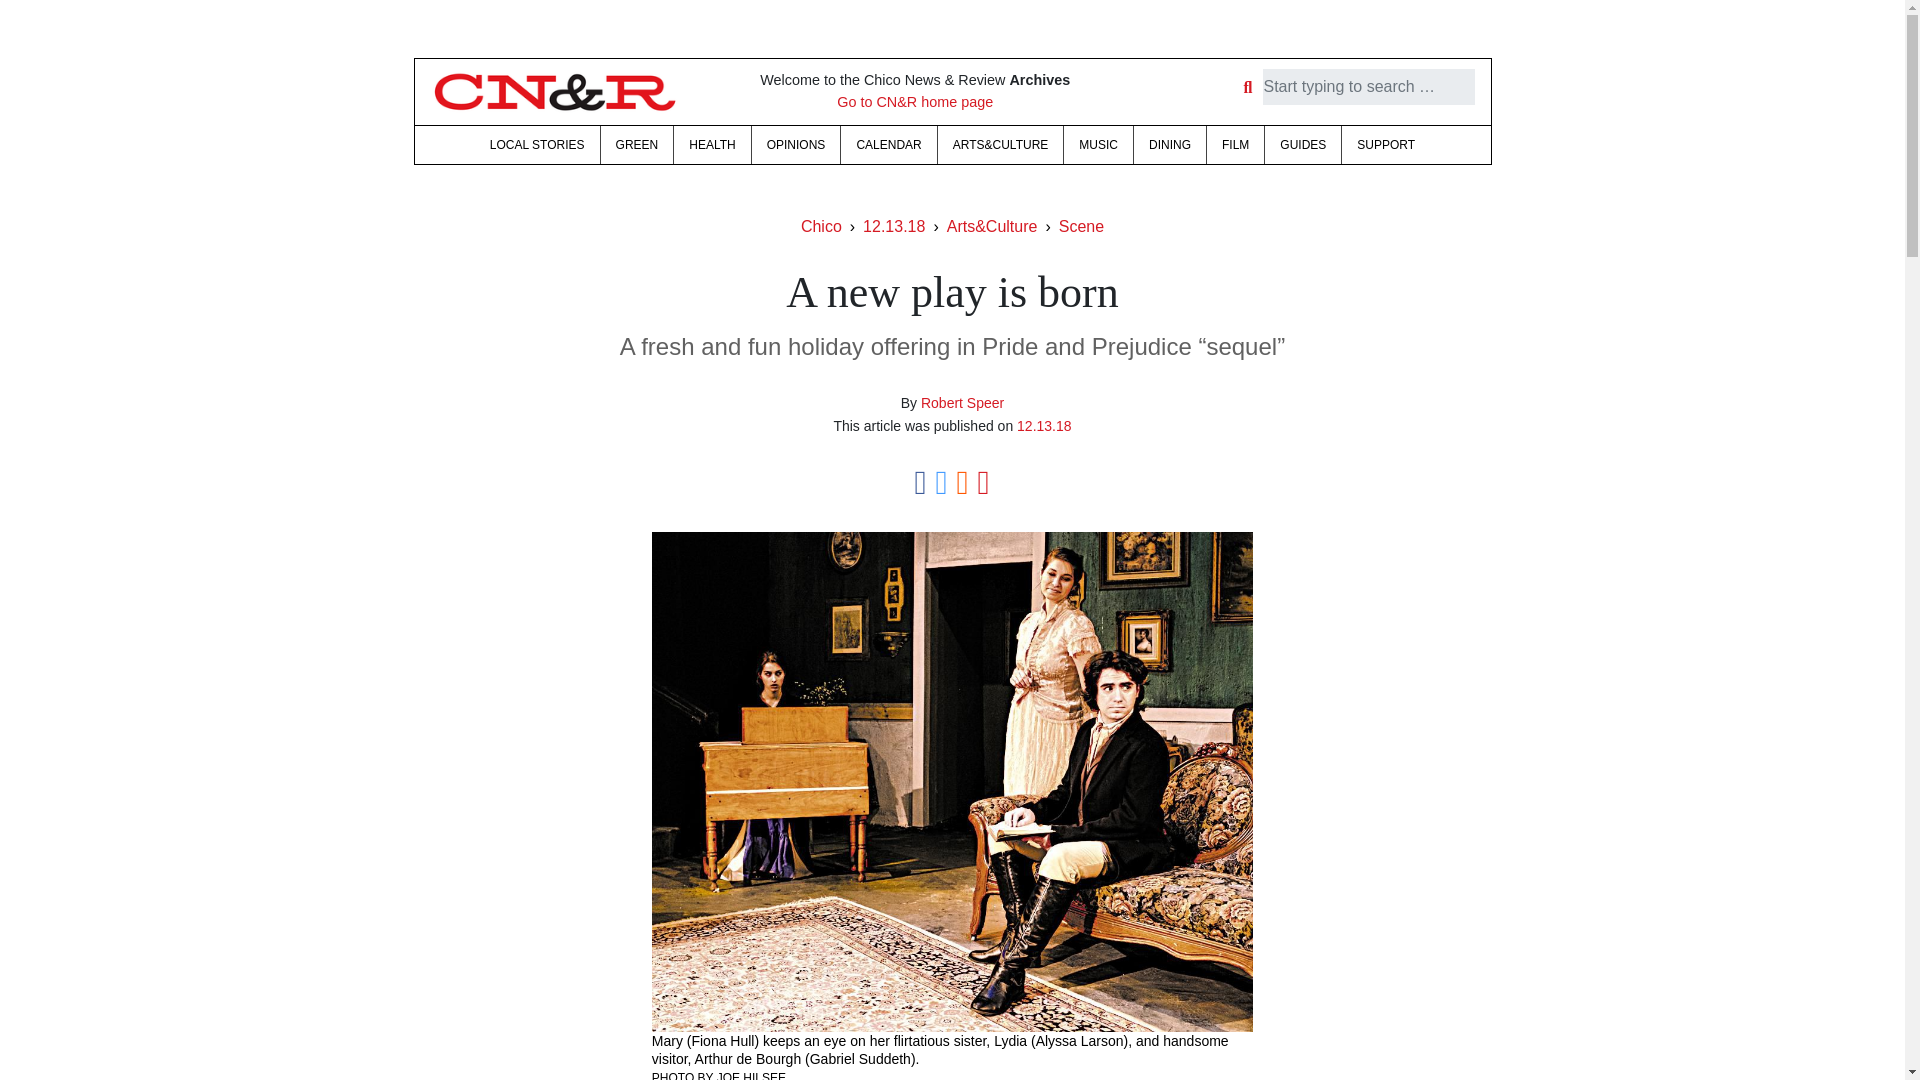 Image resolution: width=1920 pixels, height=1080 pixels. I want to click on Robert Speer, so click(962, 403).